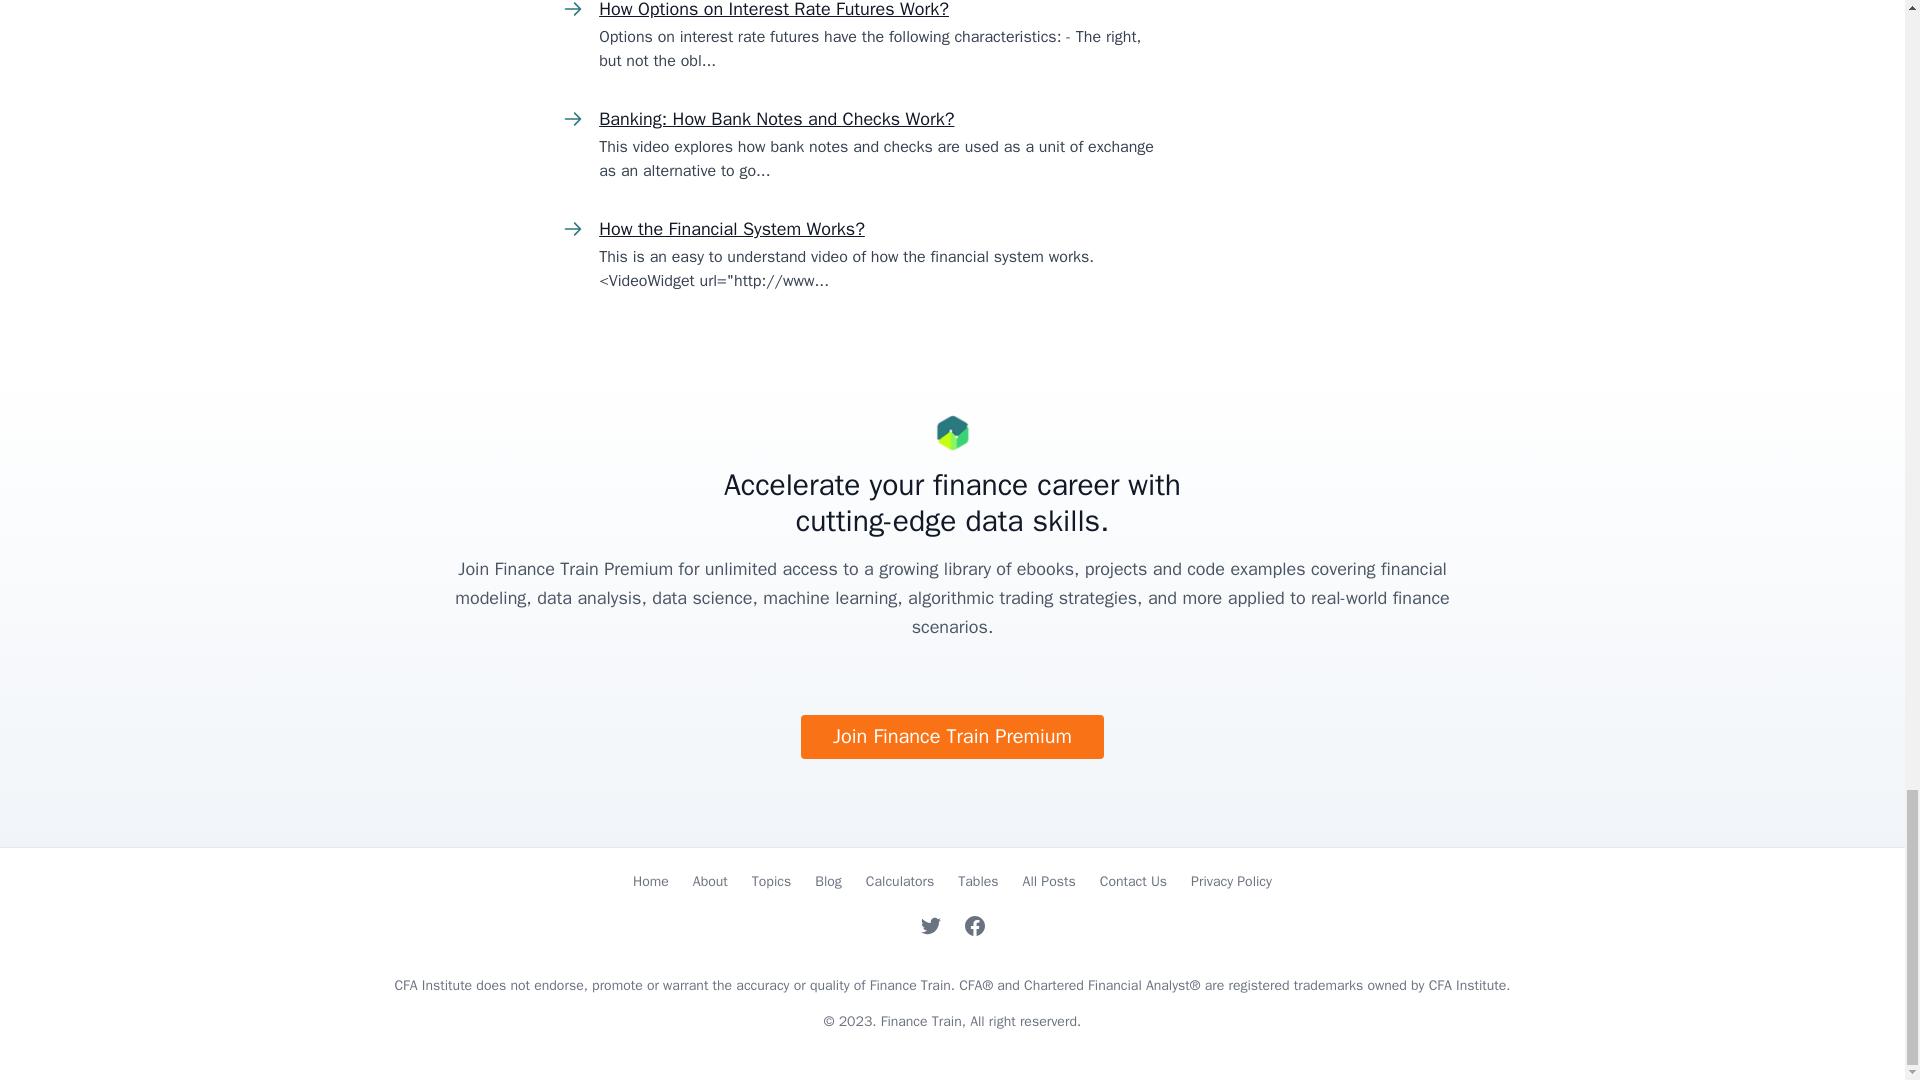  I want to click on How the Financial System Works?, so click(732, 228).